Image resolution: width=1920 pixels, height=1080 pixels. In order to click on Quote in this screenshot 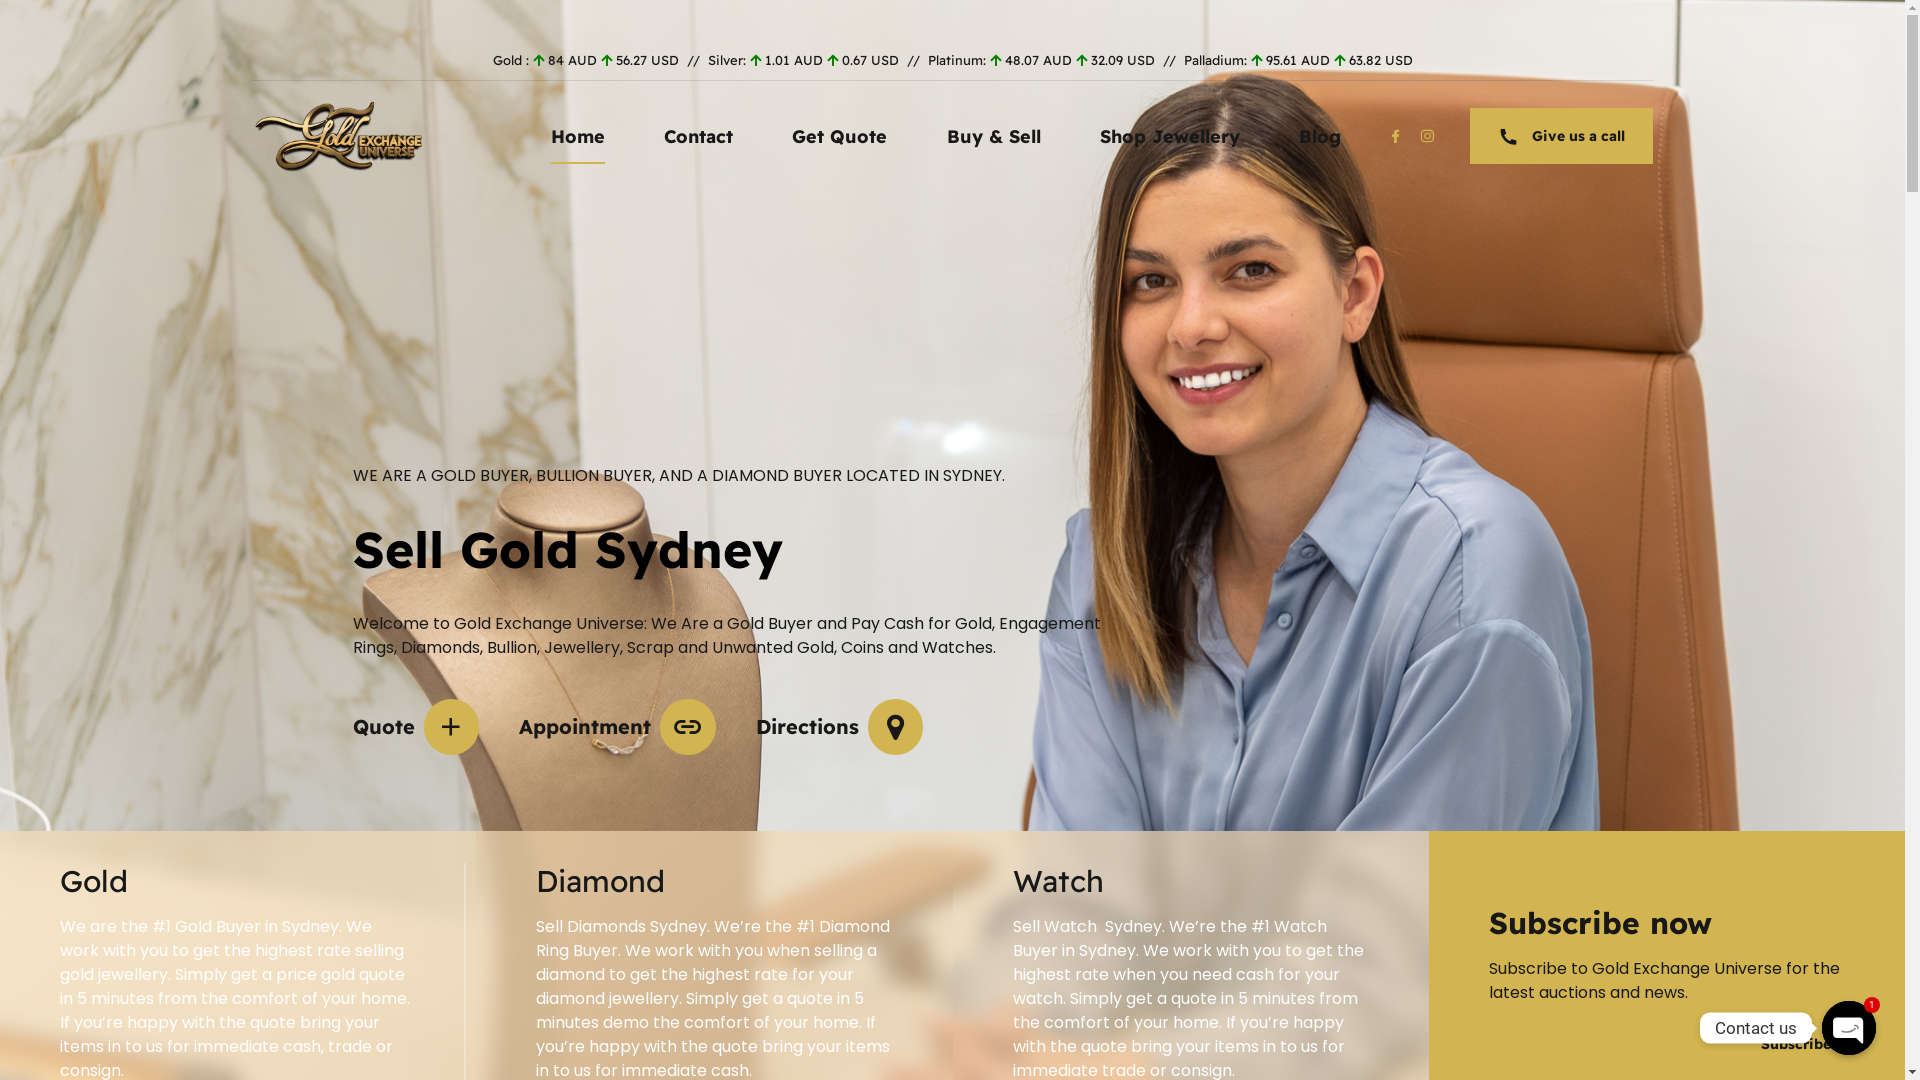, I will do `click(416, 727)`.